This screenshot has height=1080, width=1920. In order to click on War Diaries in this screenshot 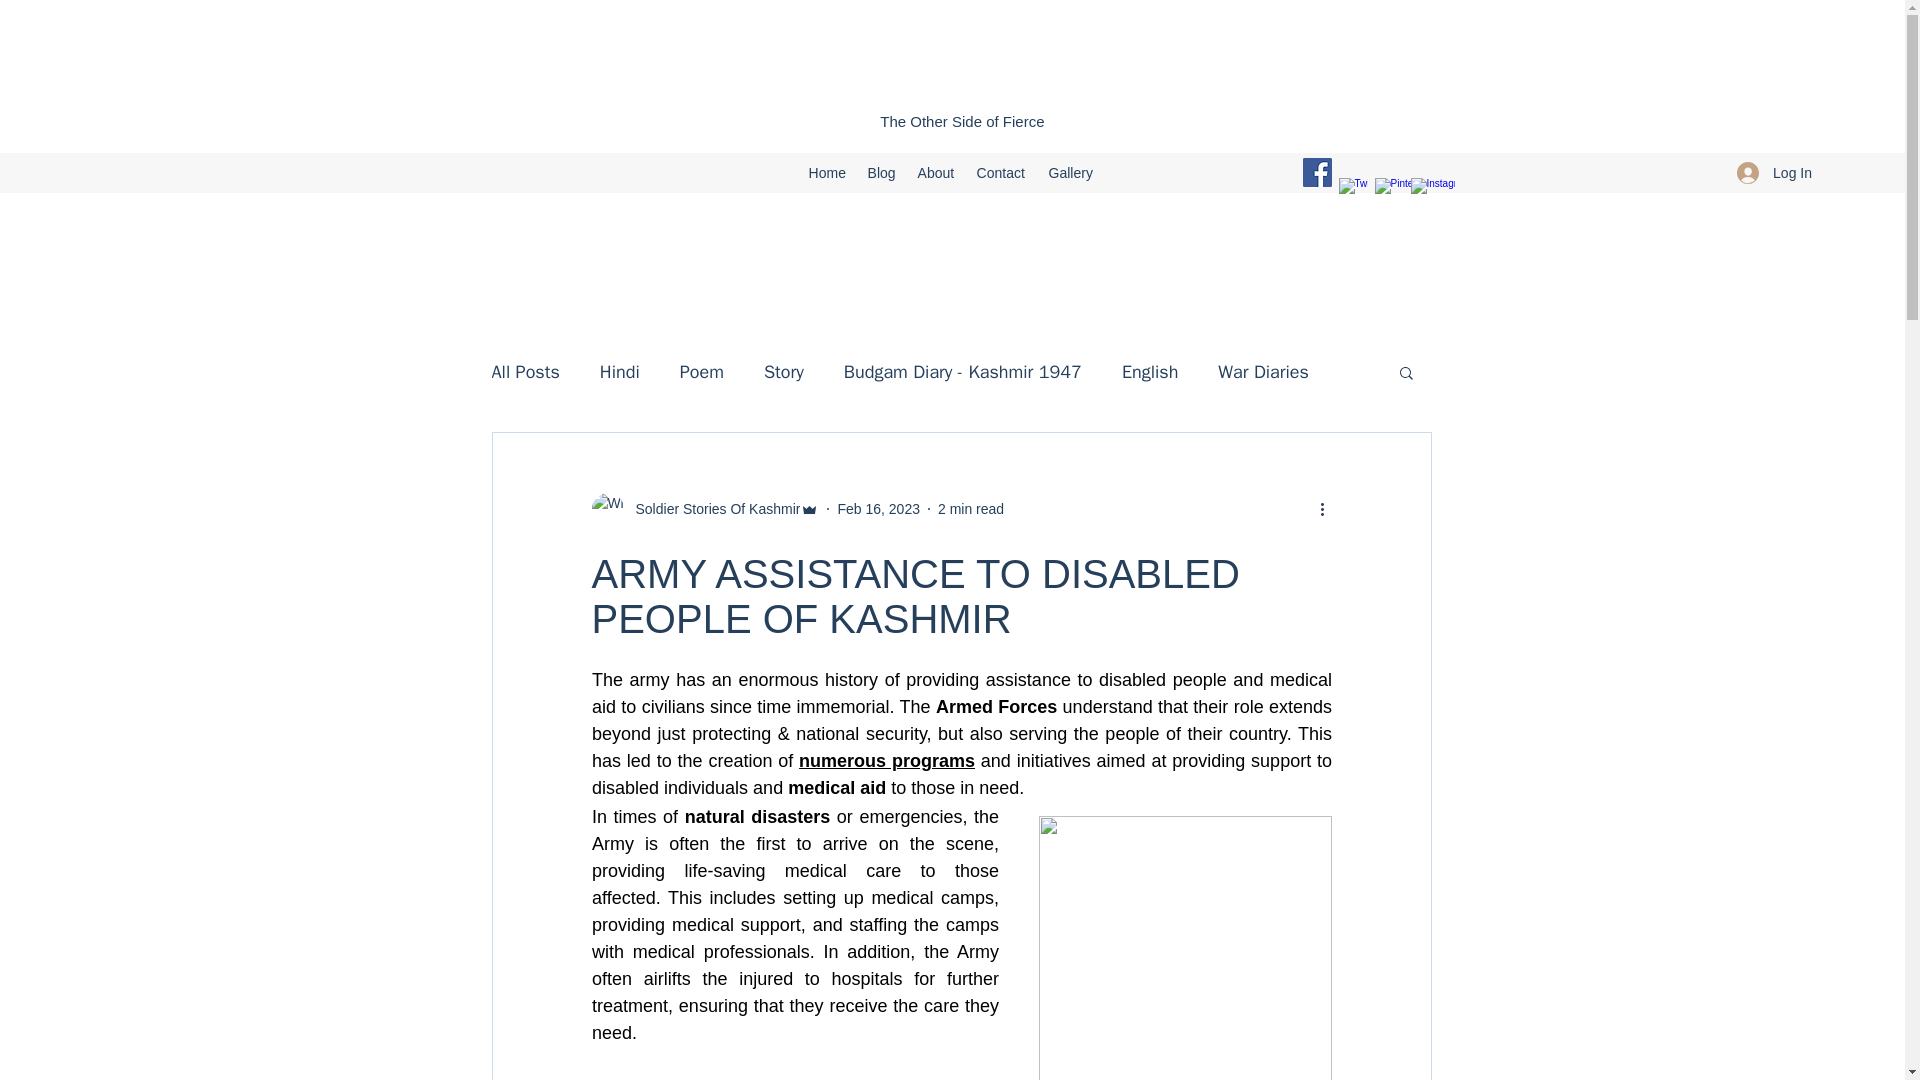, I will do `click(1263, 372)`.